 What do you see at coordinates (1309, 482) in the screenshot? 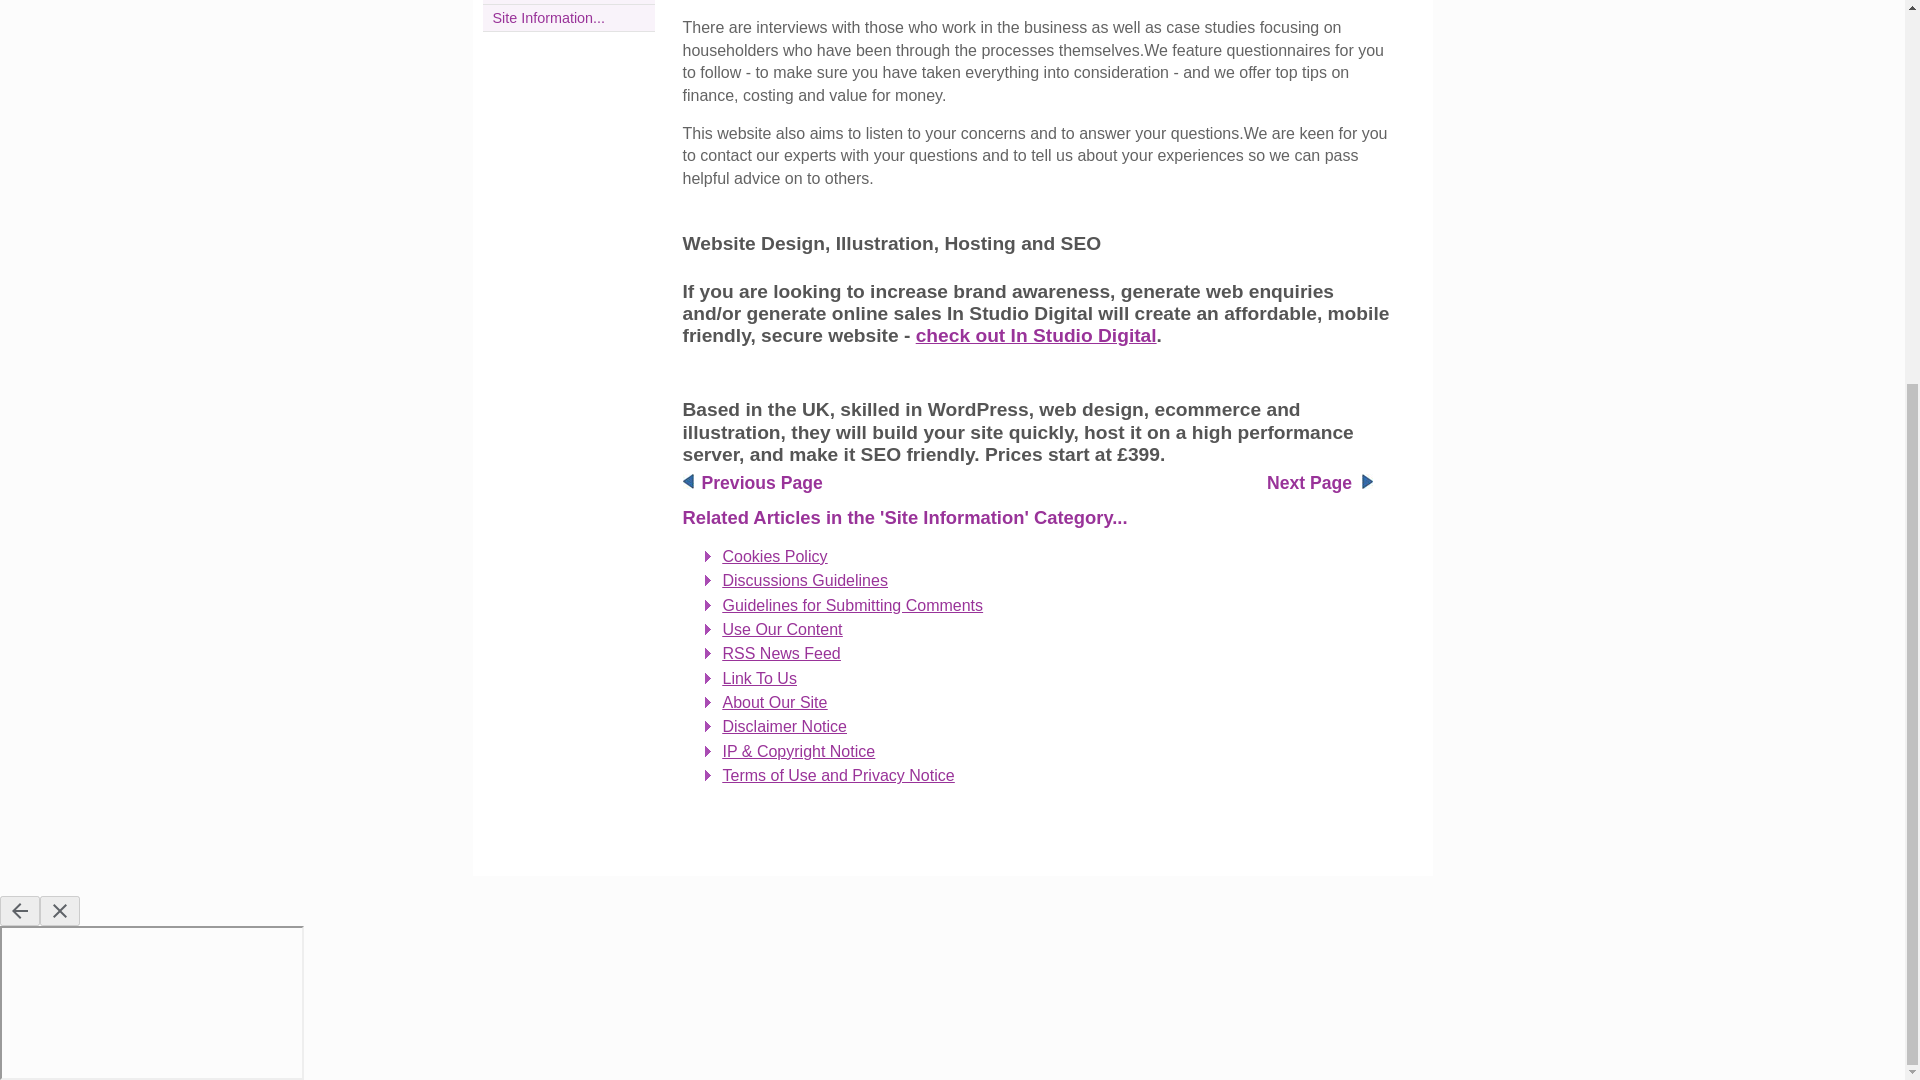
I see `Next Page` at bounding box center [1309, 482].